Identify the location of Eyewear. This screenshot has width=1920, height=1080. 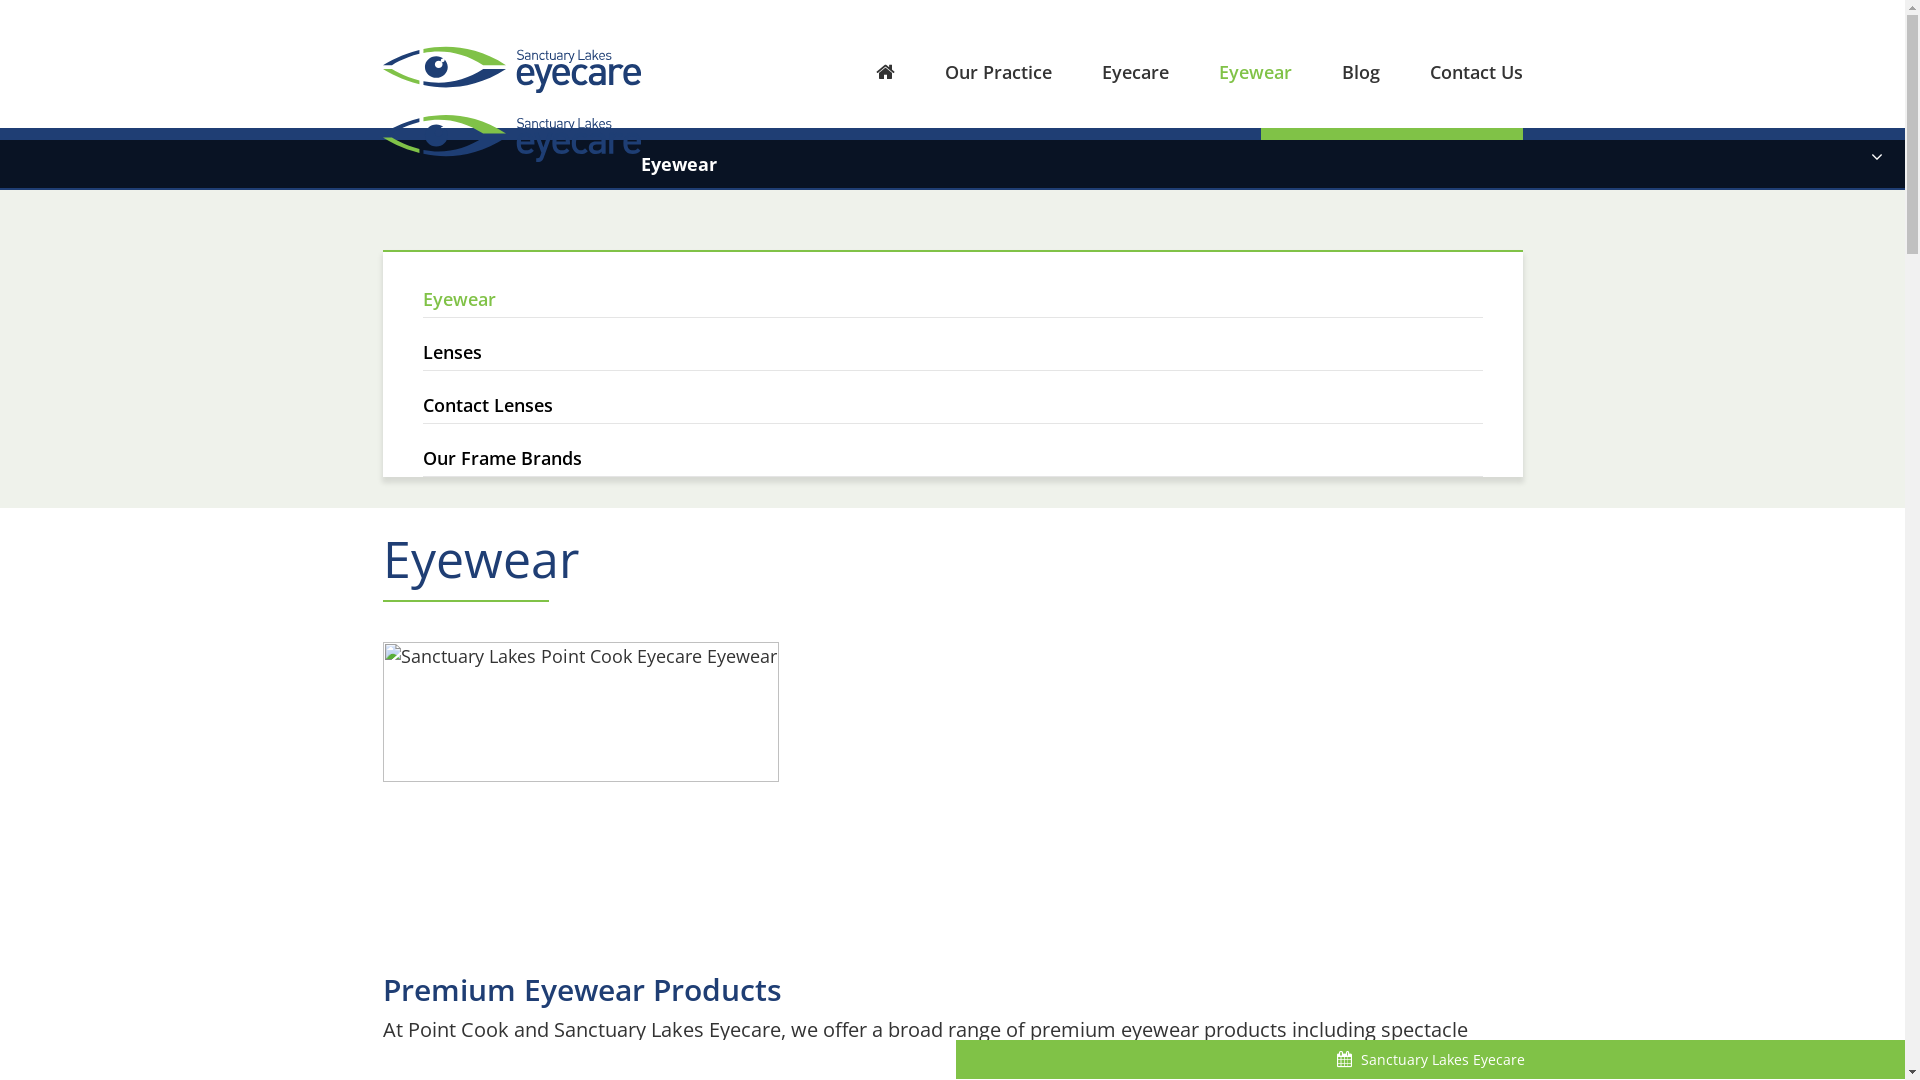
(952, 285).